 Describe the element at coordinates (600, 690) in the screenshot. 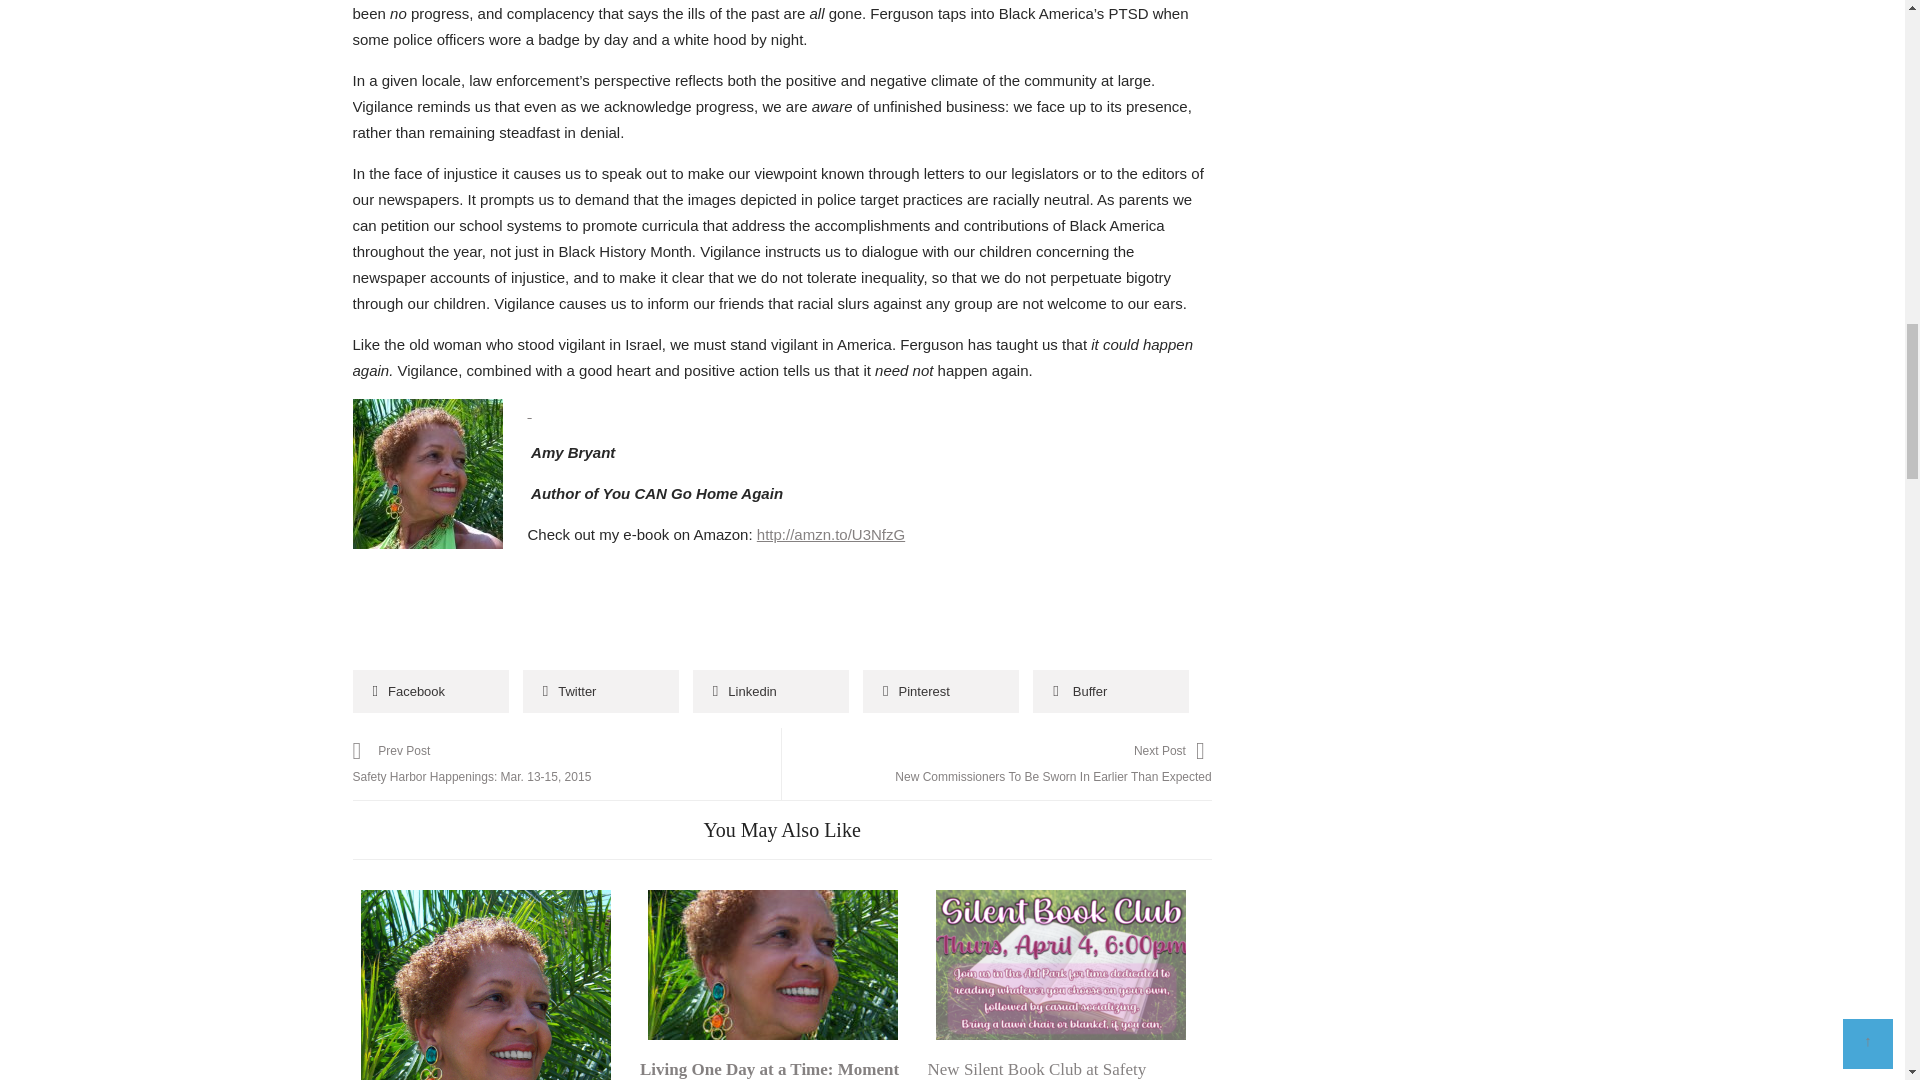

I see `Twitter` at that location.